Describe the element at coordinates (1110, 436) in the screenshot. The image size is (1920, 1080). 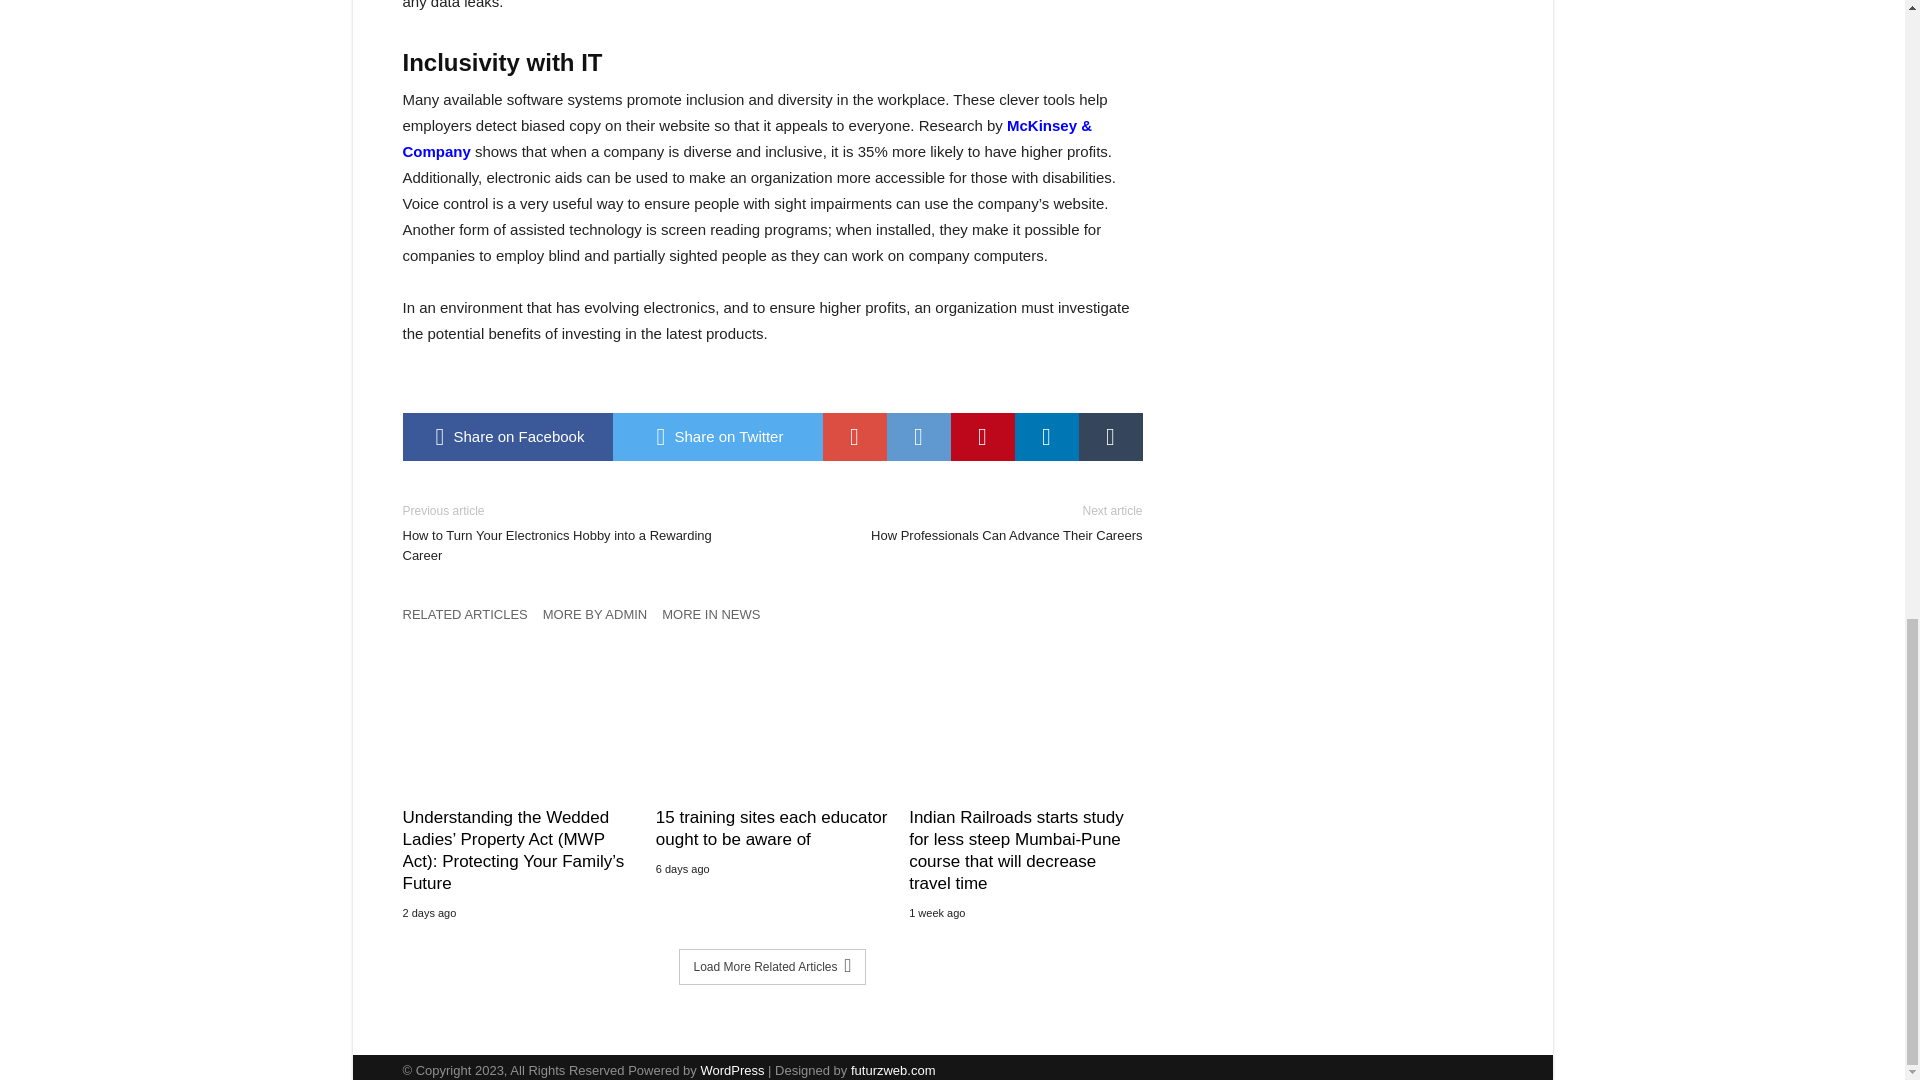
I see `reddit` at that location.